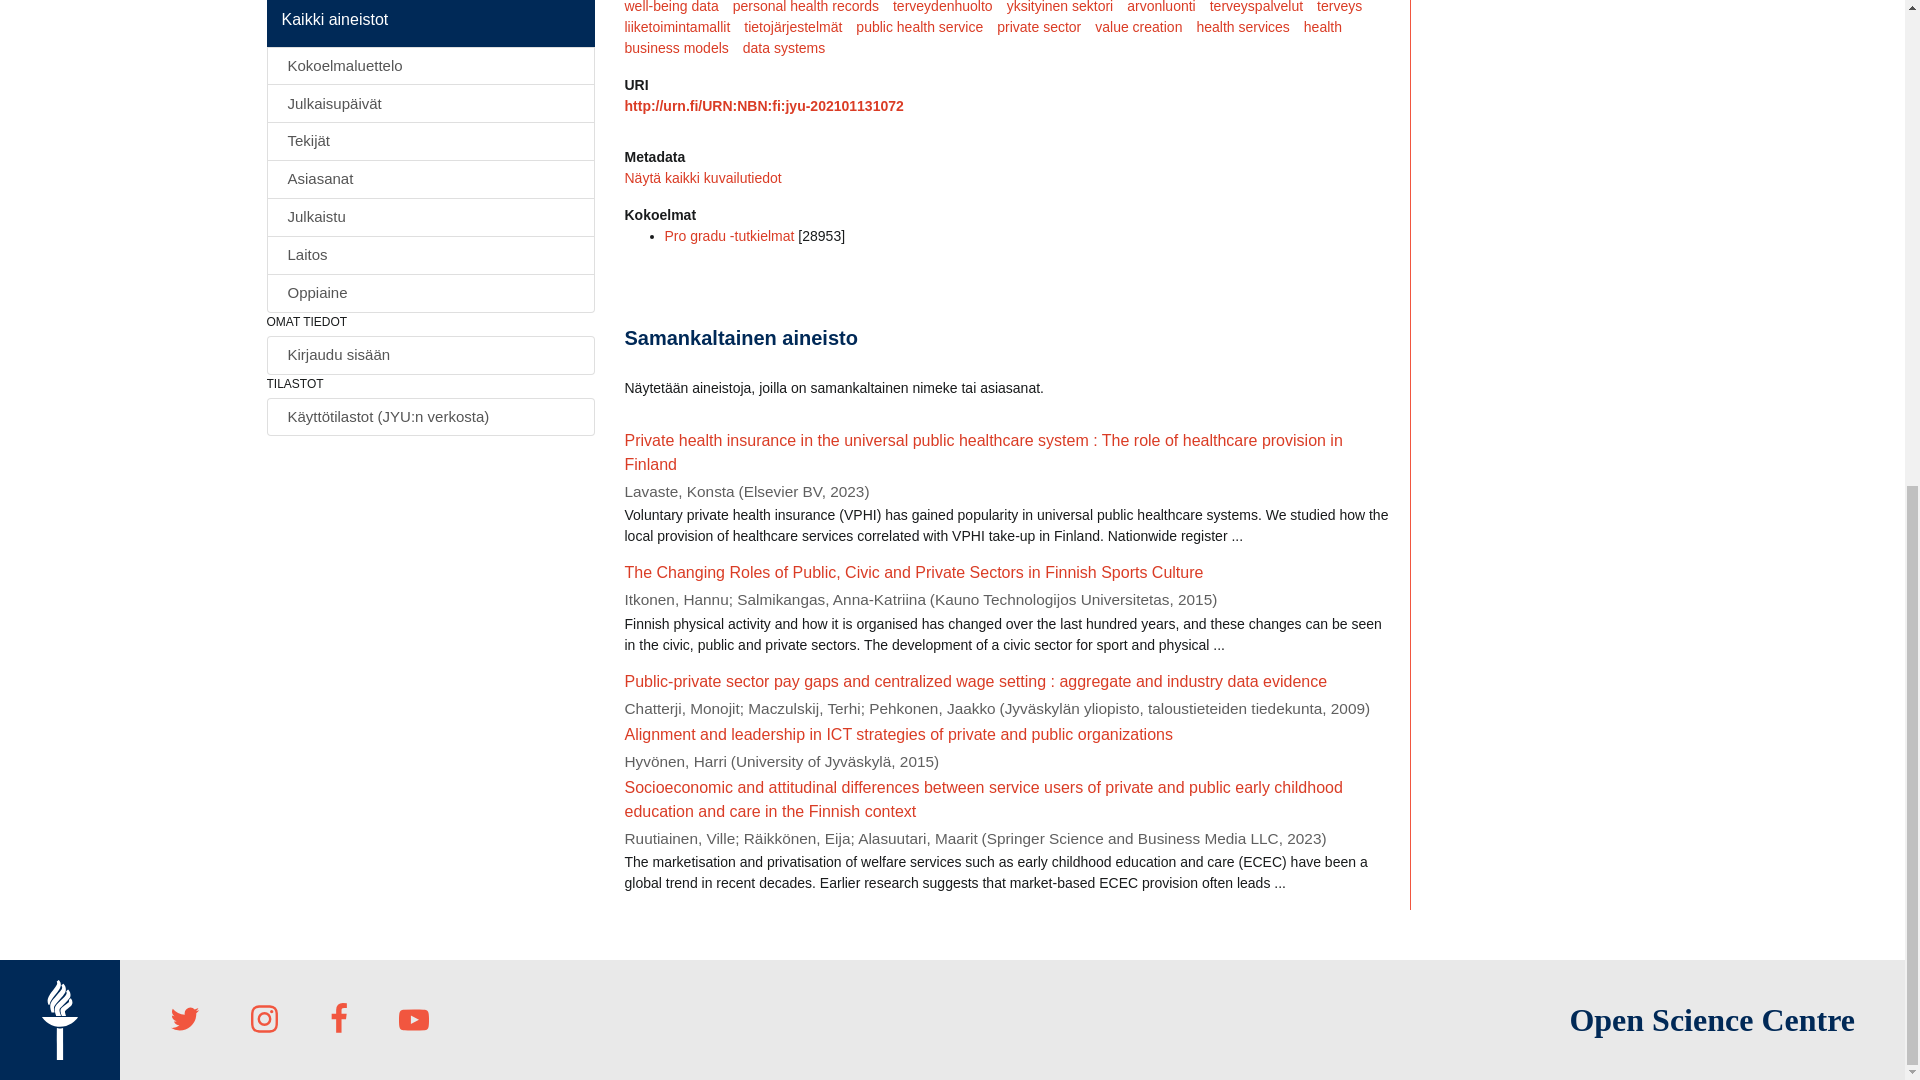 Image resolution: width=1920 pixels, height=1080 pixels. What do you see at coordinates (812, 8) in the screenshot?
I see `personal health records` at bounding box center [812, 8].